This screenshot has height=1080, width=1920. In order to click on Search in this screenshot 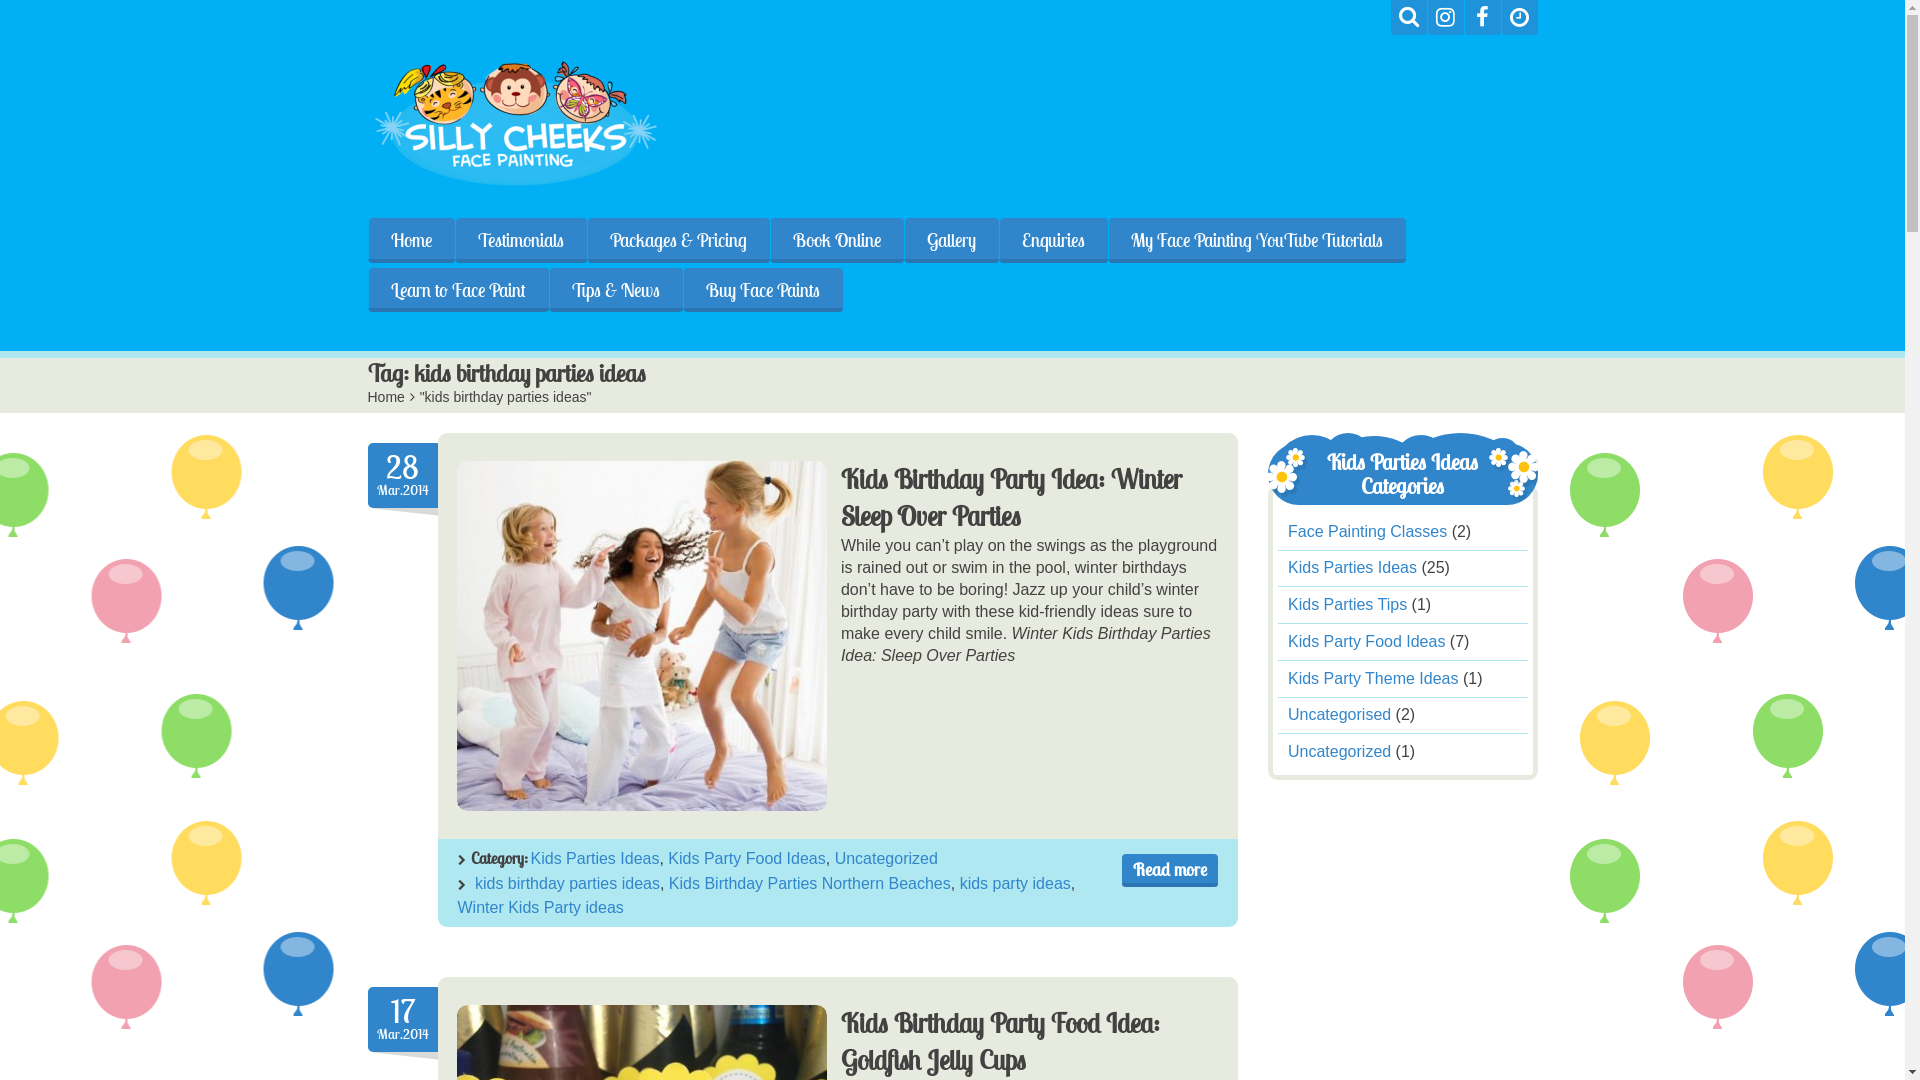, I will do `click(1408, 18)`.